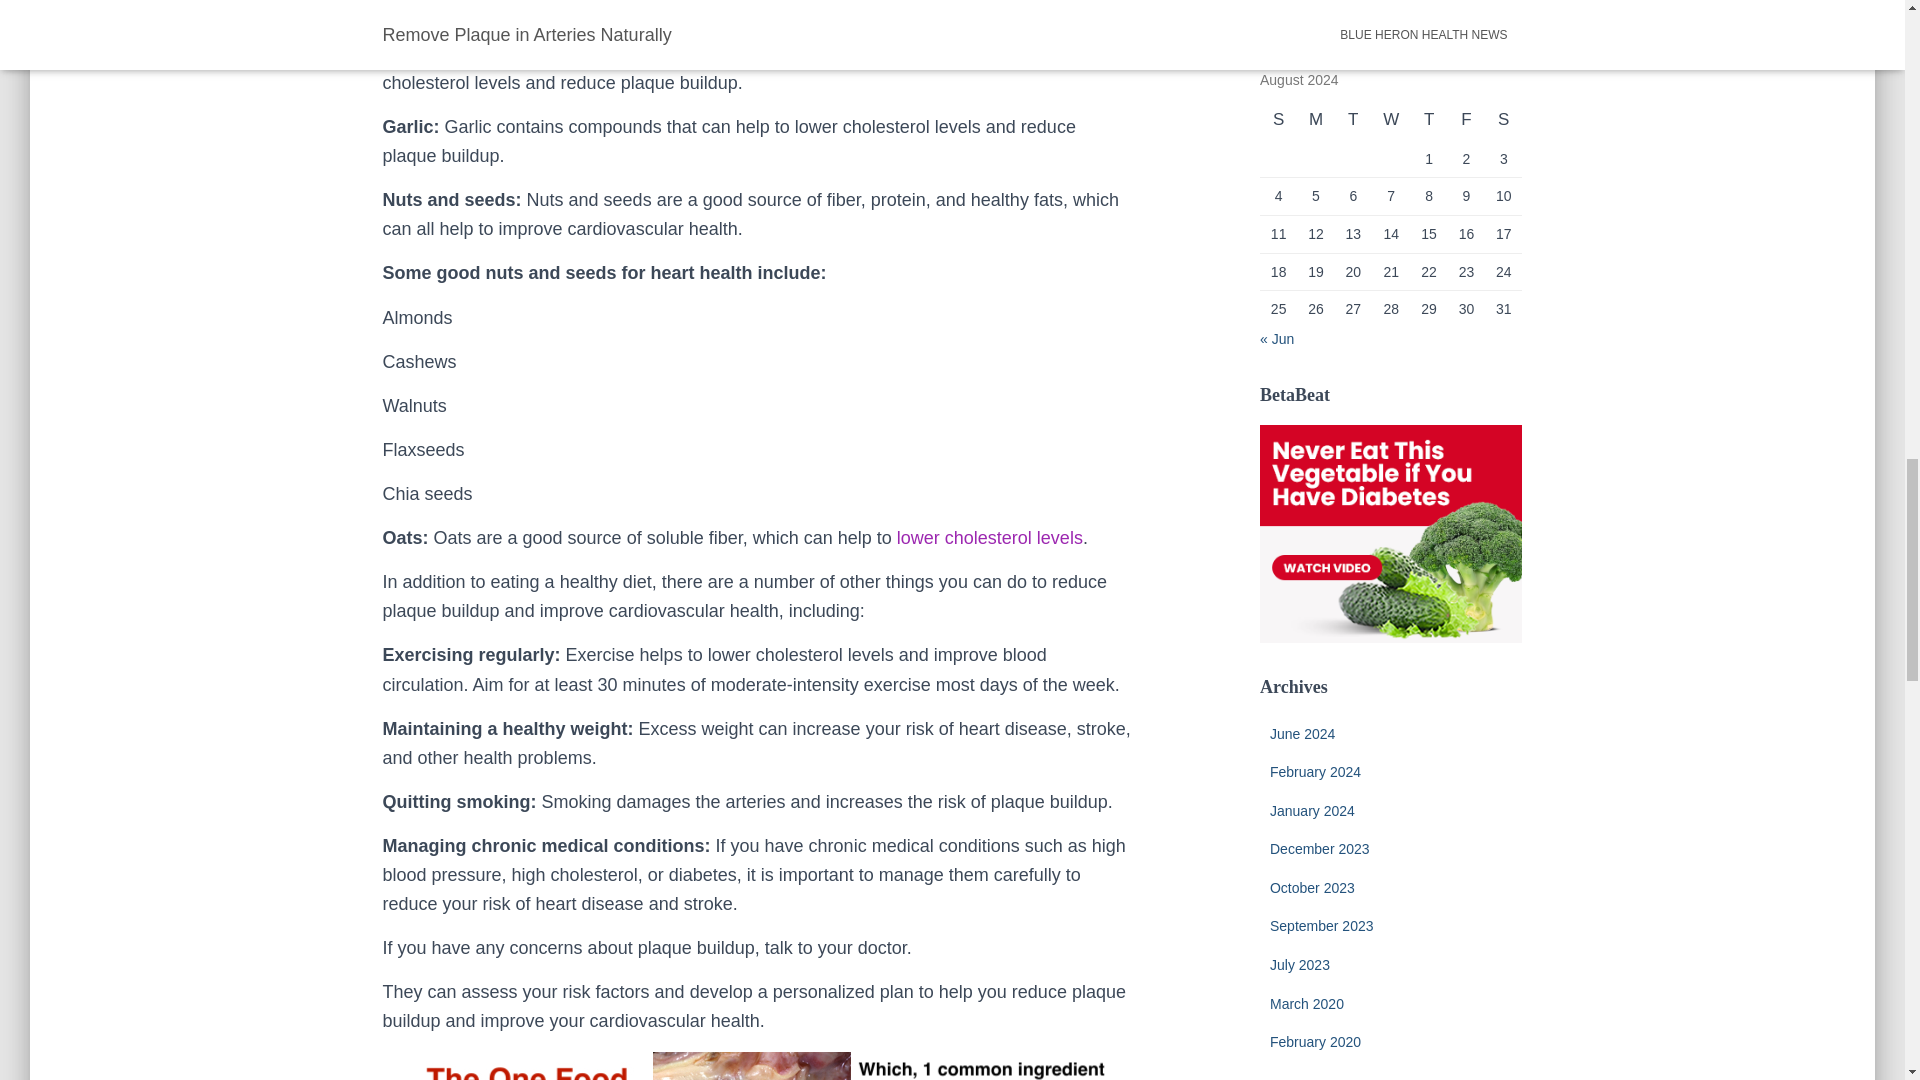  Describe the element at coordinates (1315, 771) in the screenshot. I see `February 2024` at that location.